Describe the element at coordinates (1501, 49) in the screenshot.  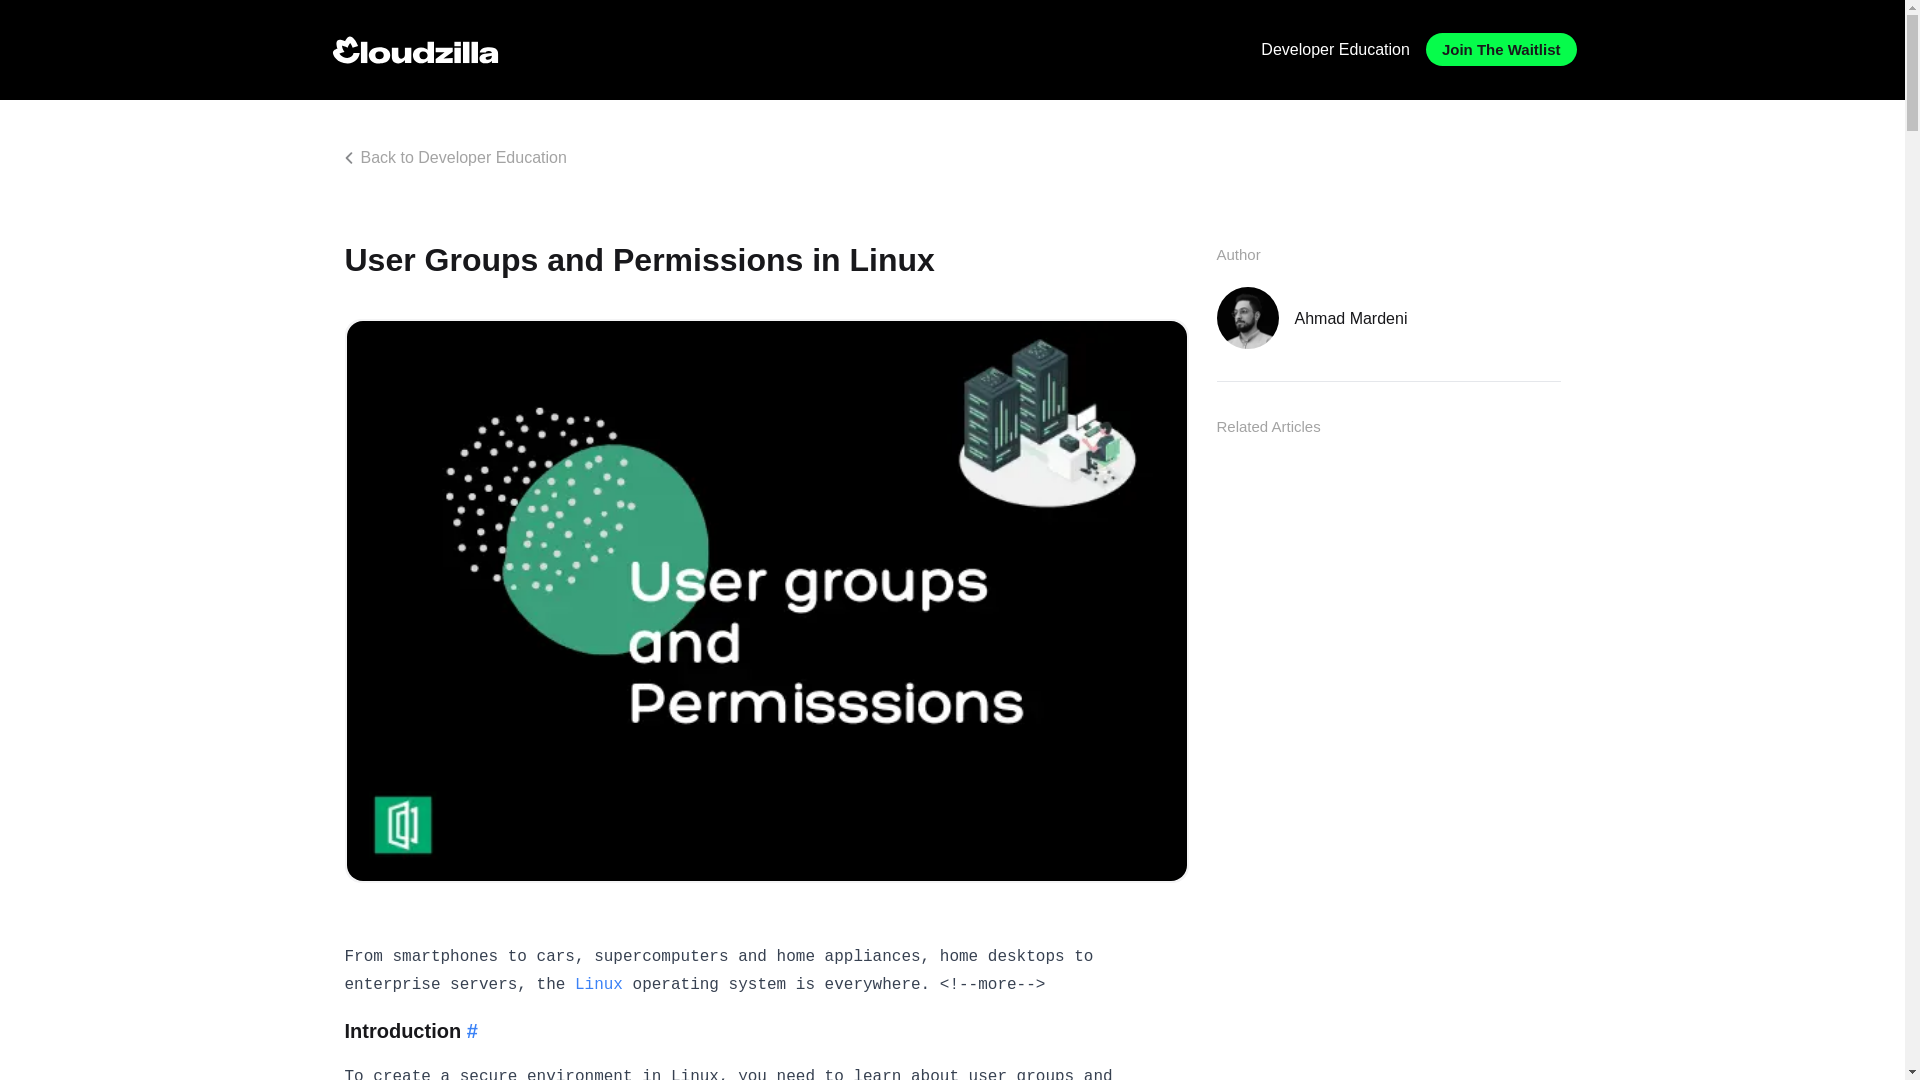
I see `Join The Waitlist` at that location.